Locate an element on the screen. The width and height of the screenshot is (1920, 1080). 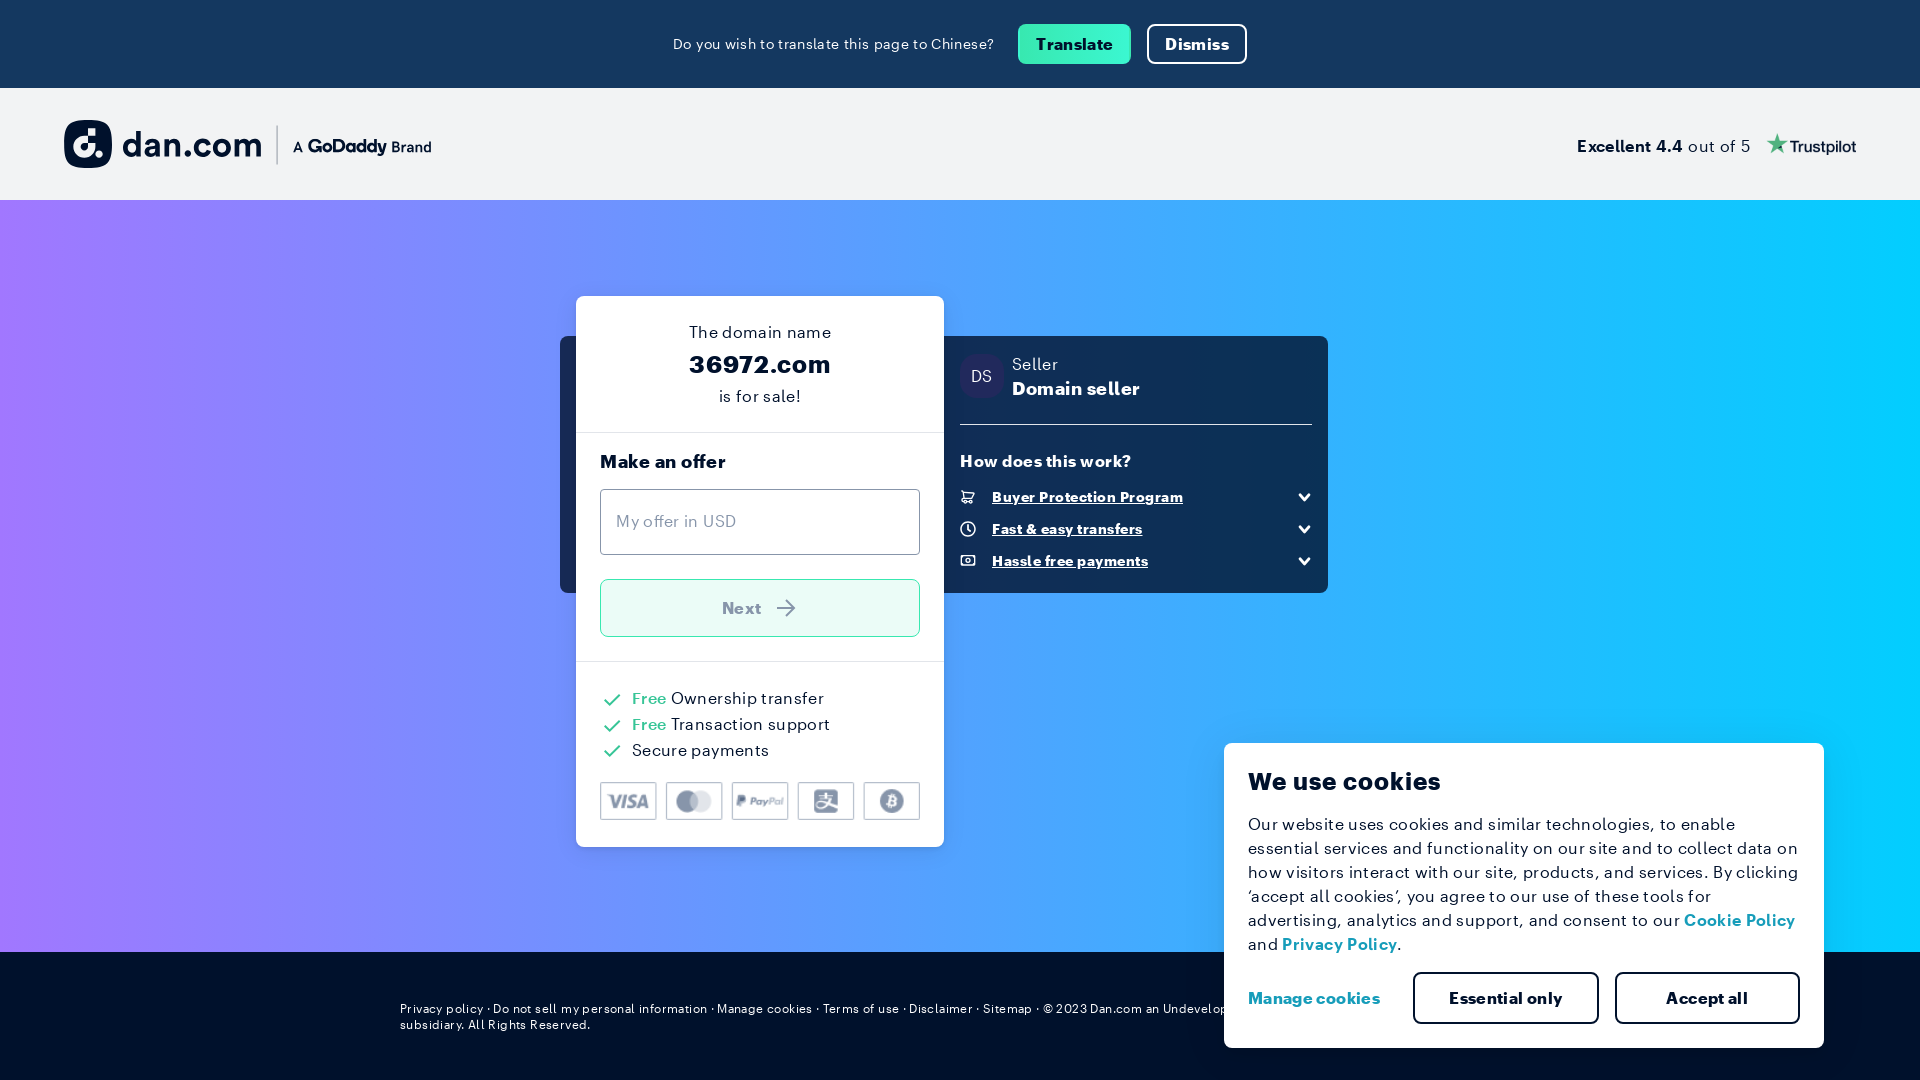
Sitemap is located at coordinates (1008, 1008).